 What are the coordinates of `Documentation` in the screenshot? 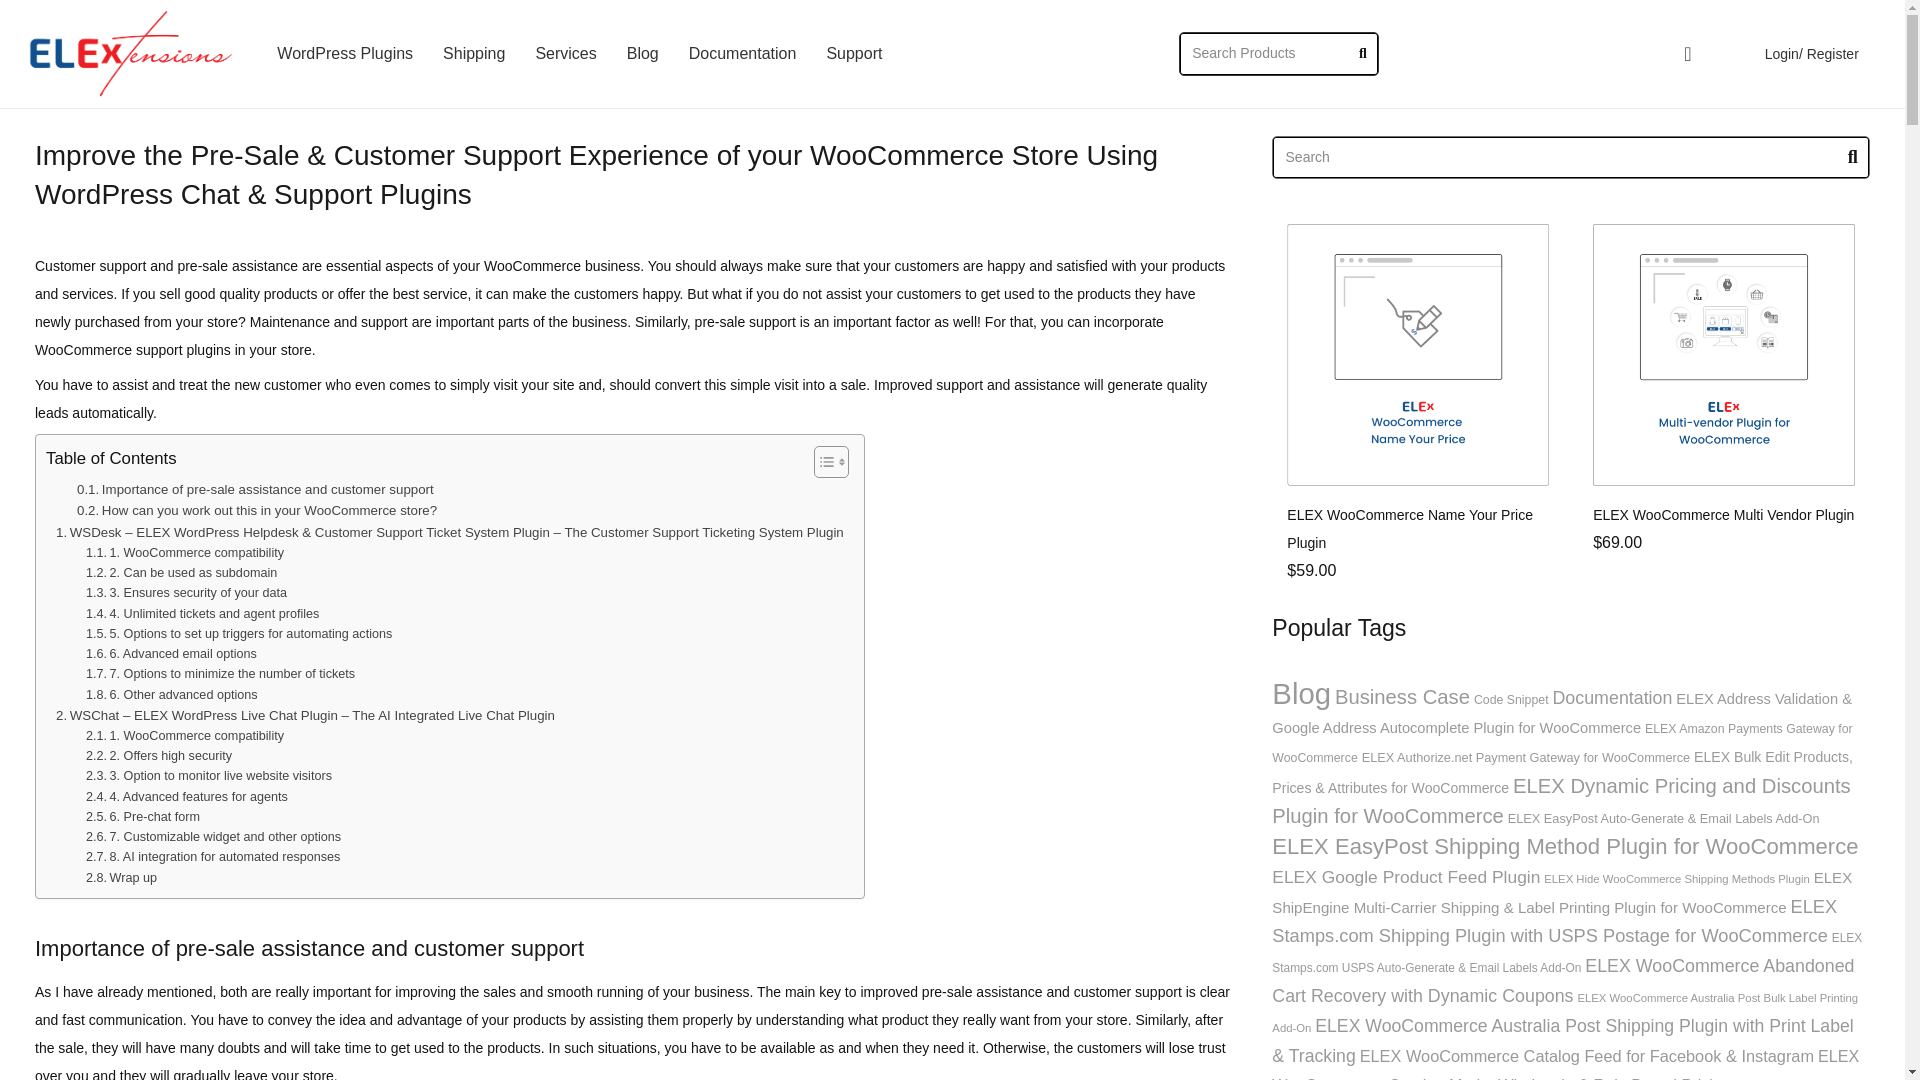 It's located at (742, 54).